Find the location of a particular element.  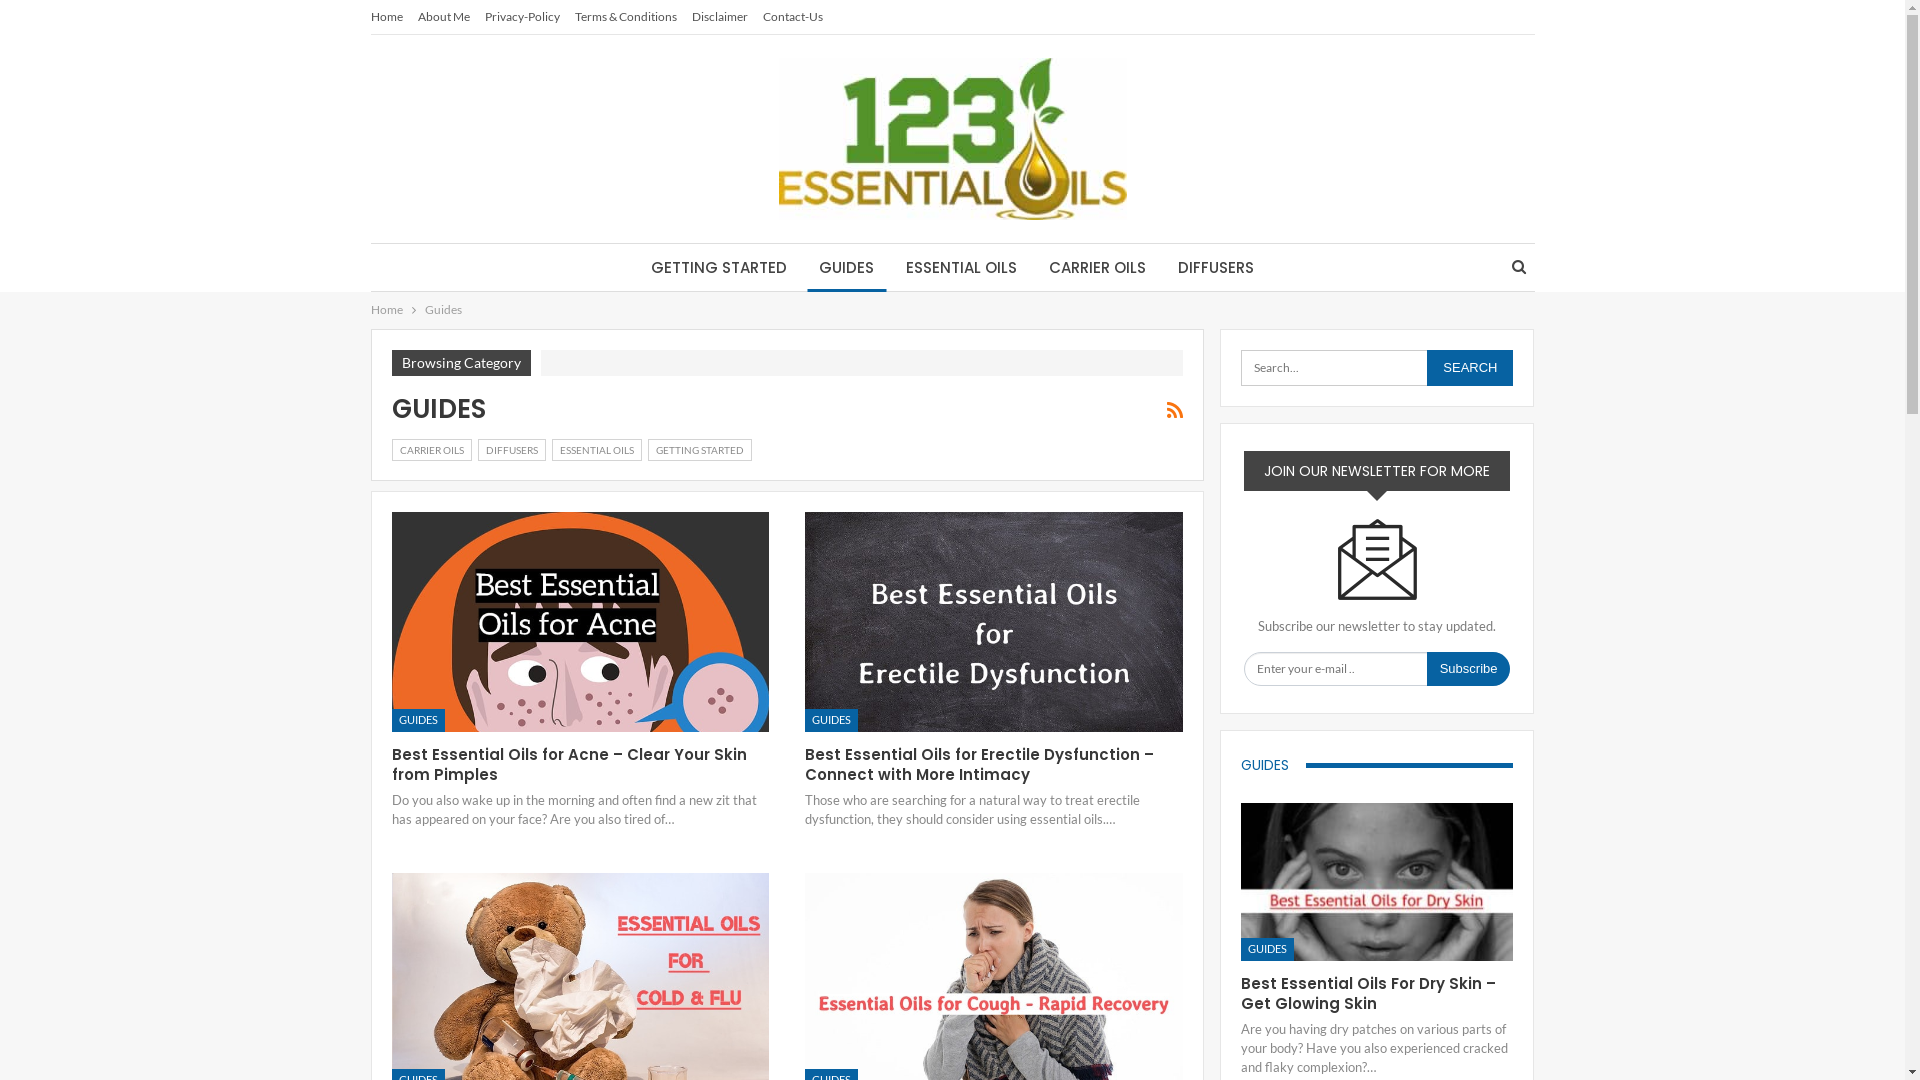

Home is located at coordinates (386, 310).